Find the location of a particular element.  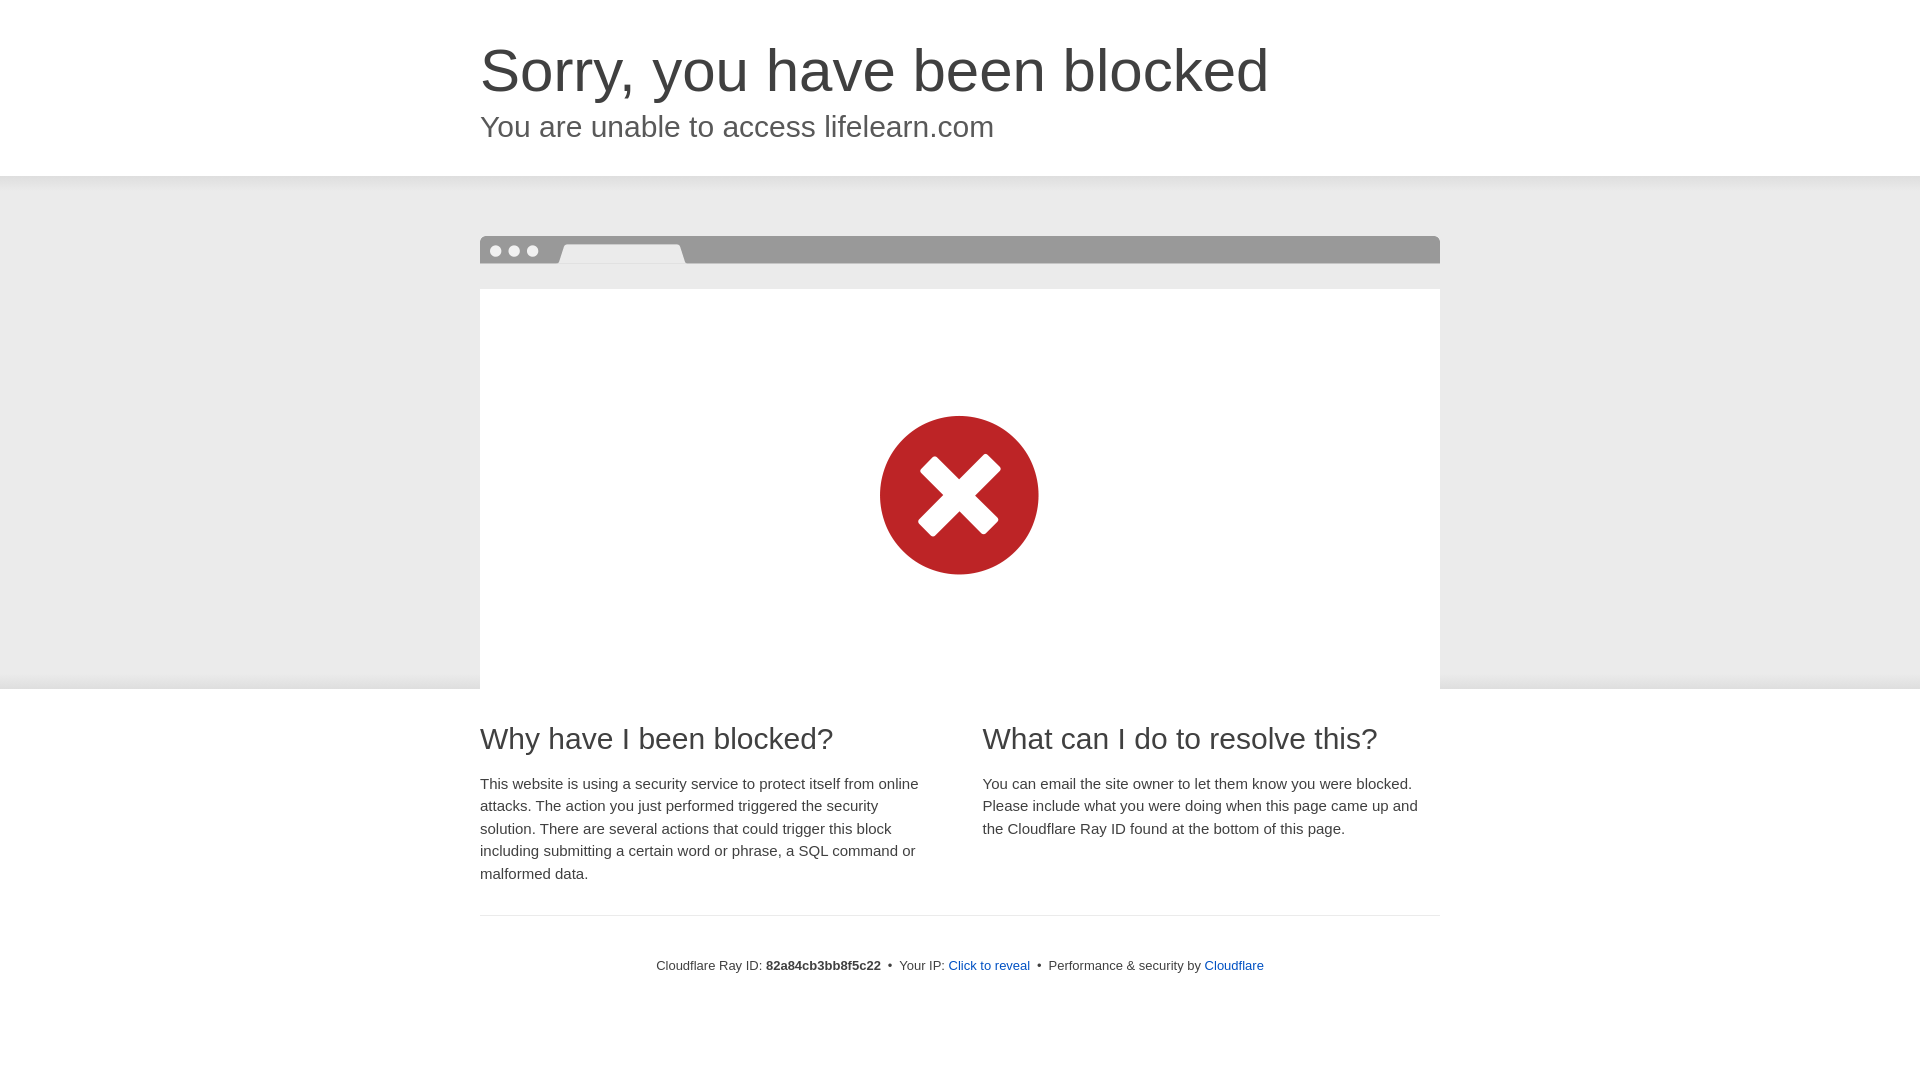

Cloudflare is located at coordinates (1234, 966).